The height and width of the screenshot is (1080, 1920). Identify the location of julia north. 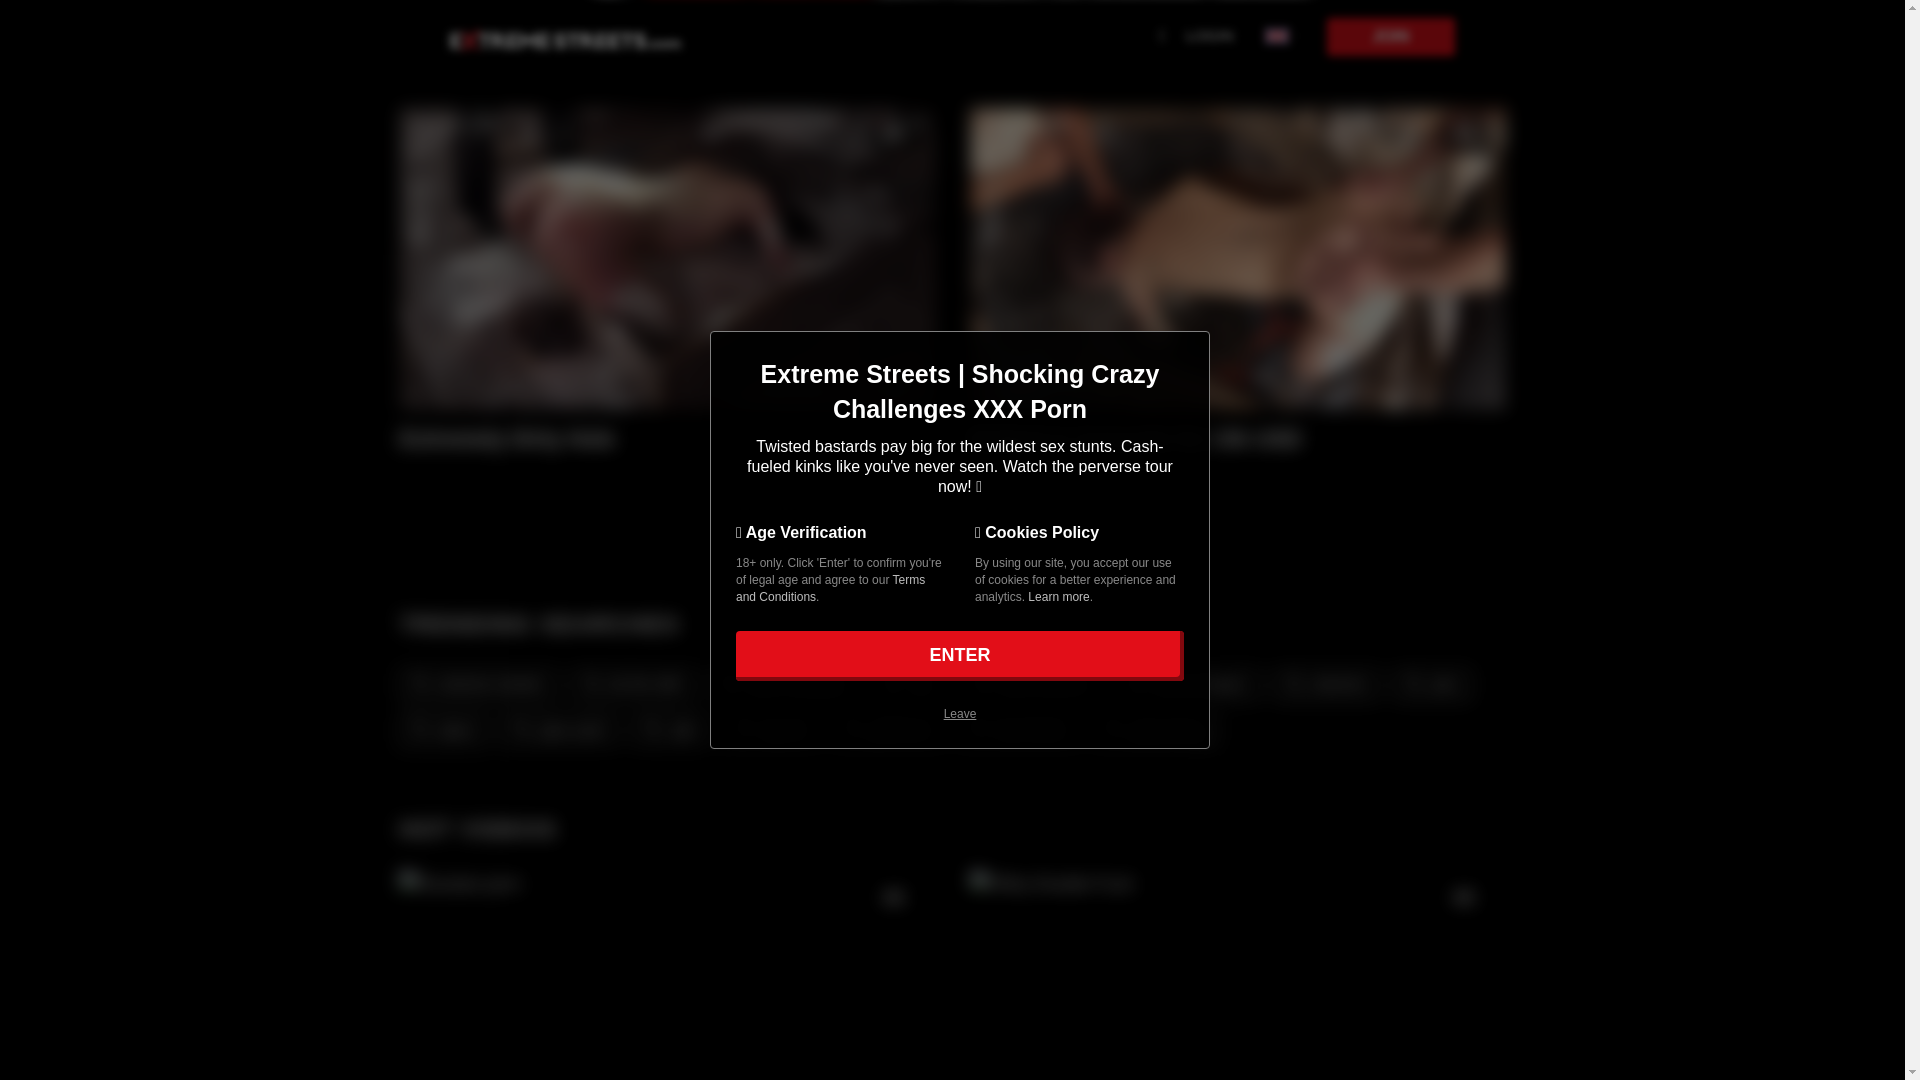
(554, 728).